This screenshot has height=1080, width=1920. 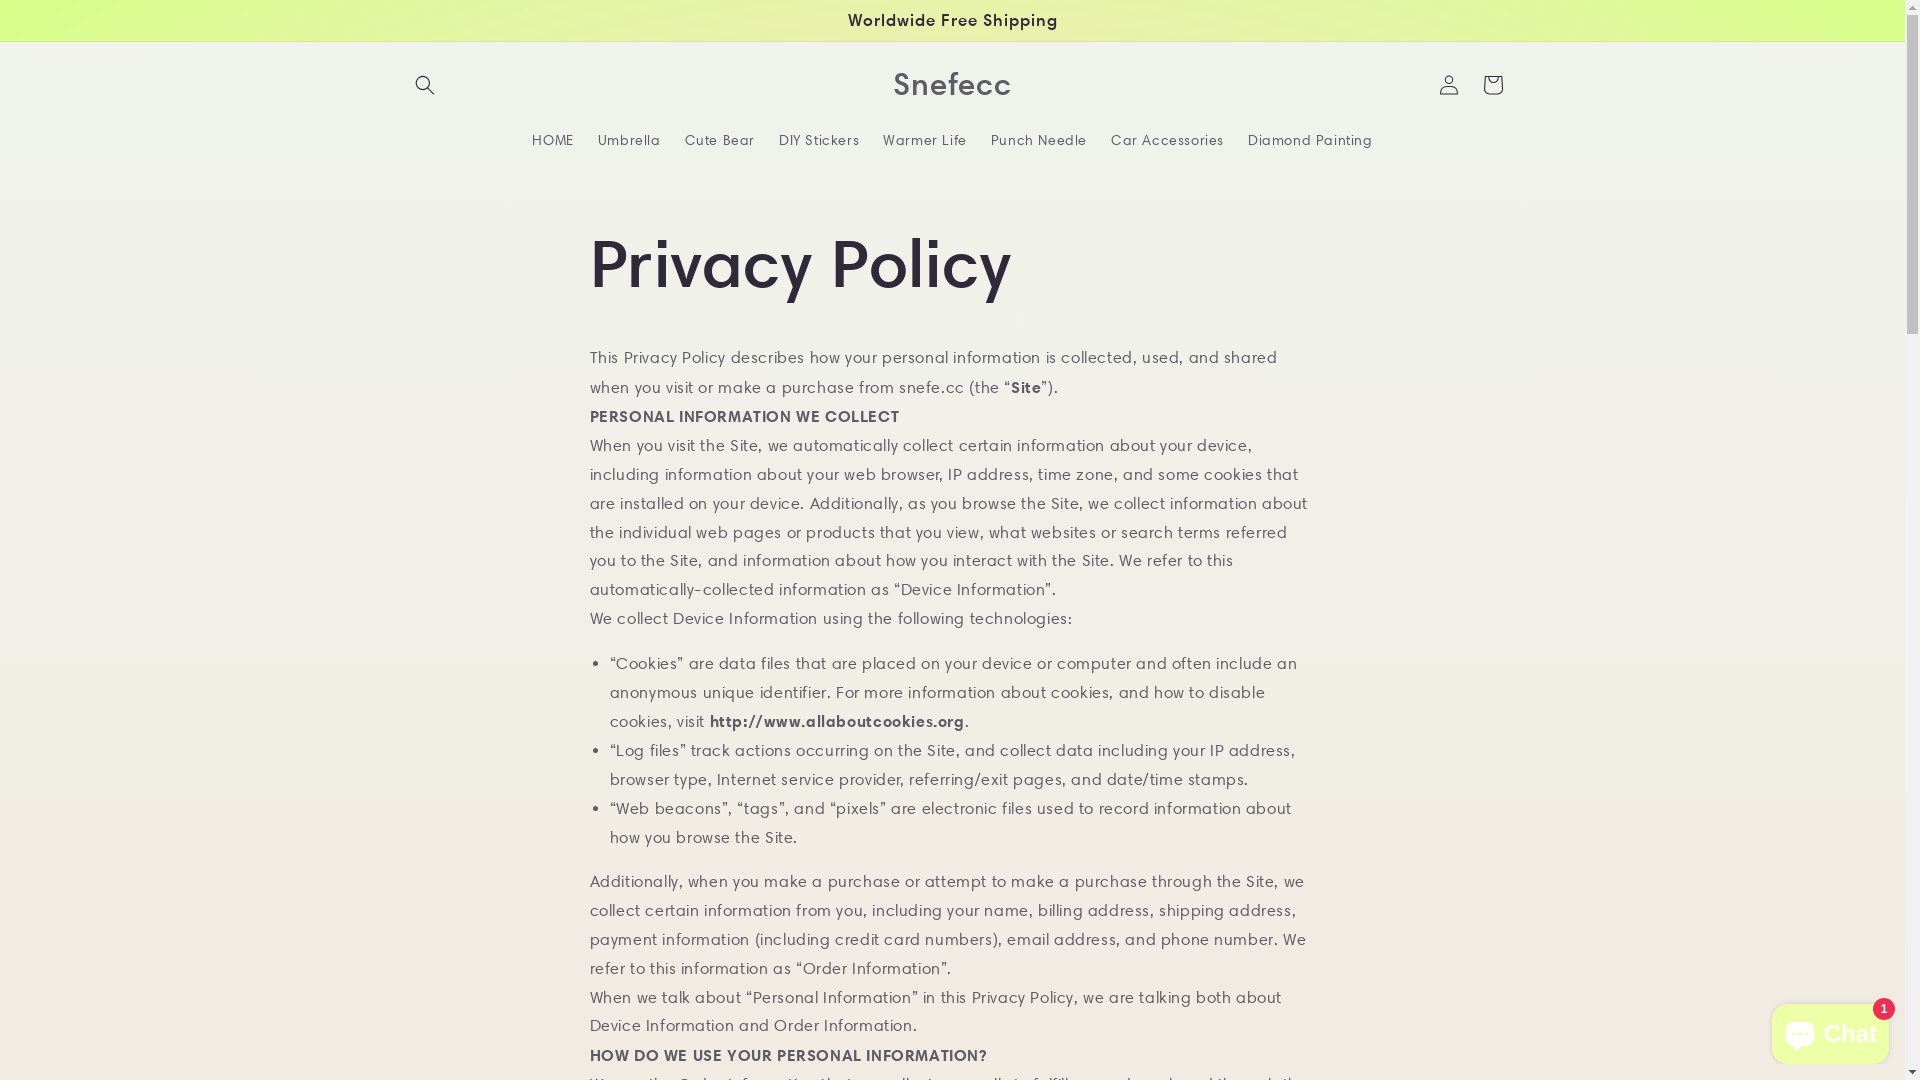 What do you see at coordinates (1168, 139) in the screenshot?
I see `Car Accessories` at bounding box center [1168, 139].